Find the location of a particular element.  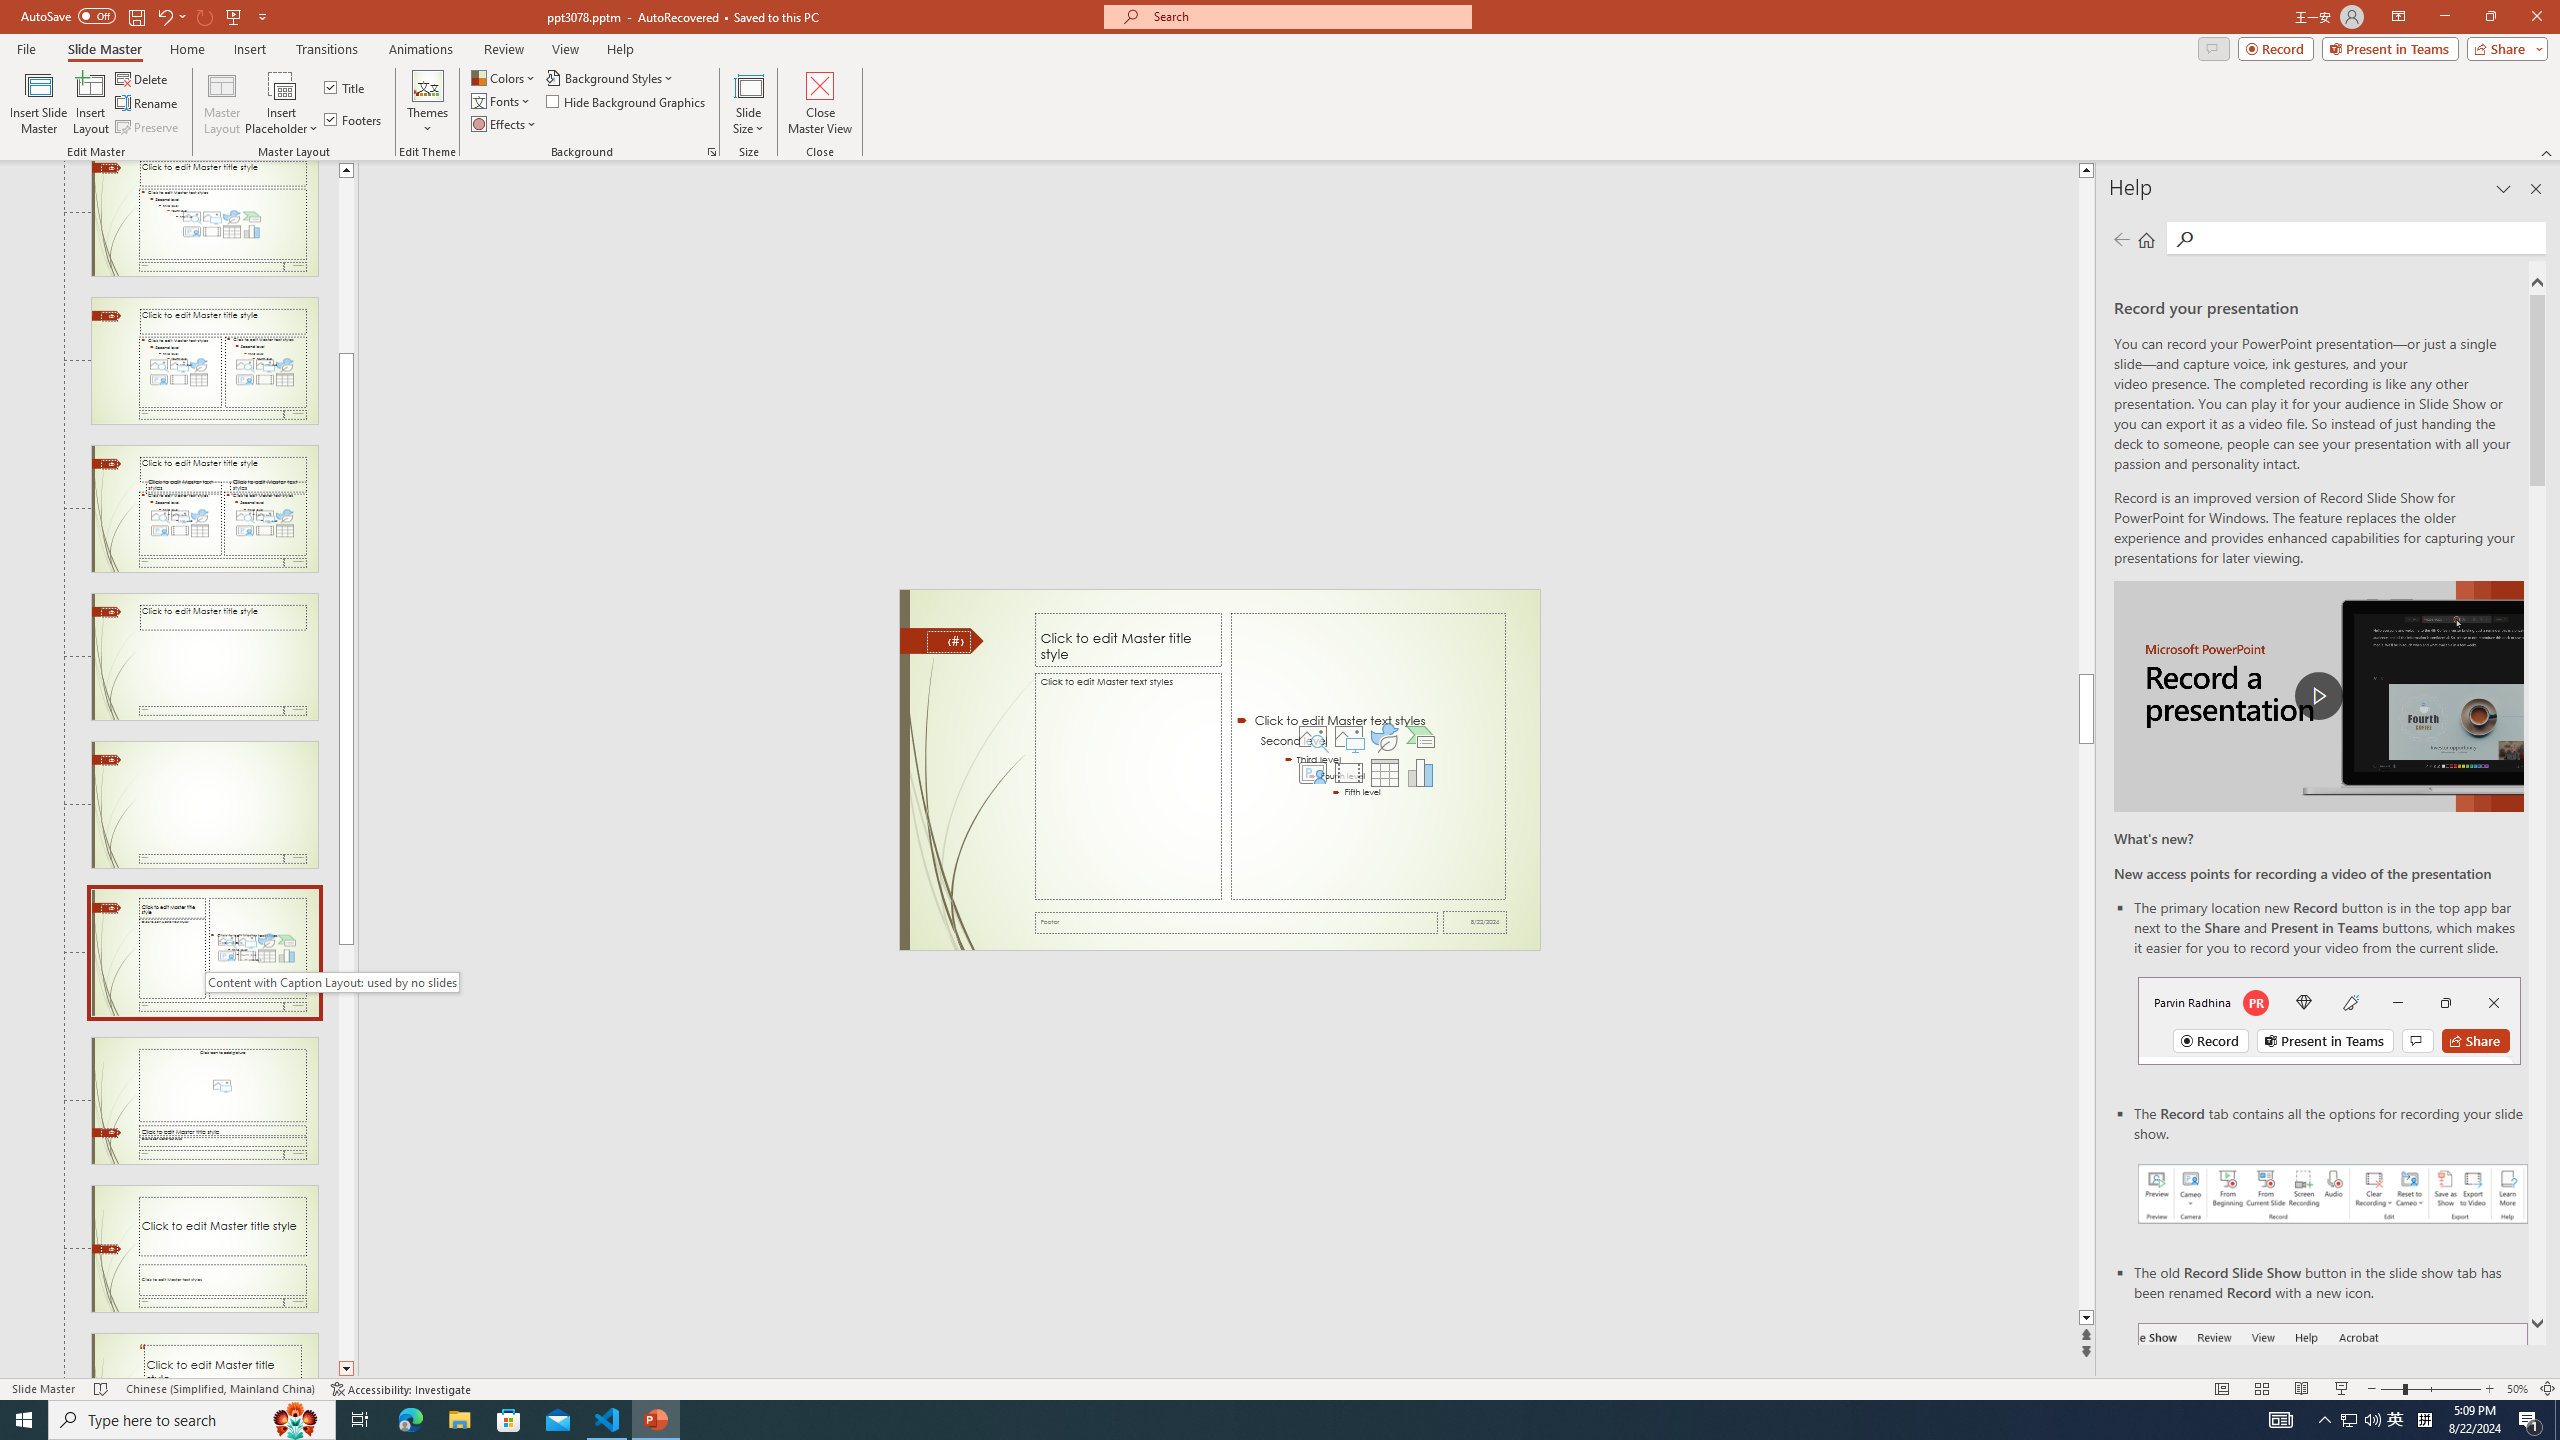

Record button in ribbon is located at coordinates (2333, 1423).